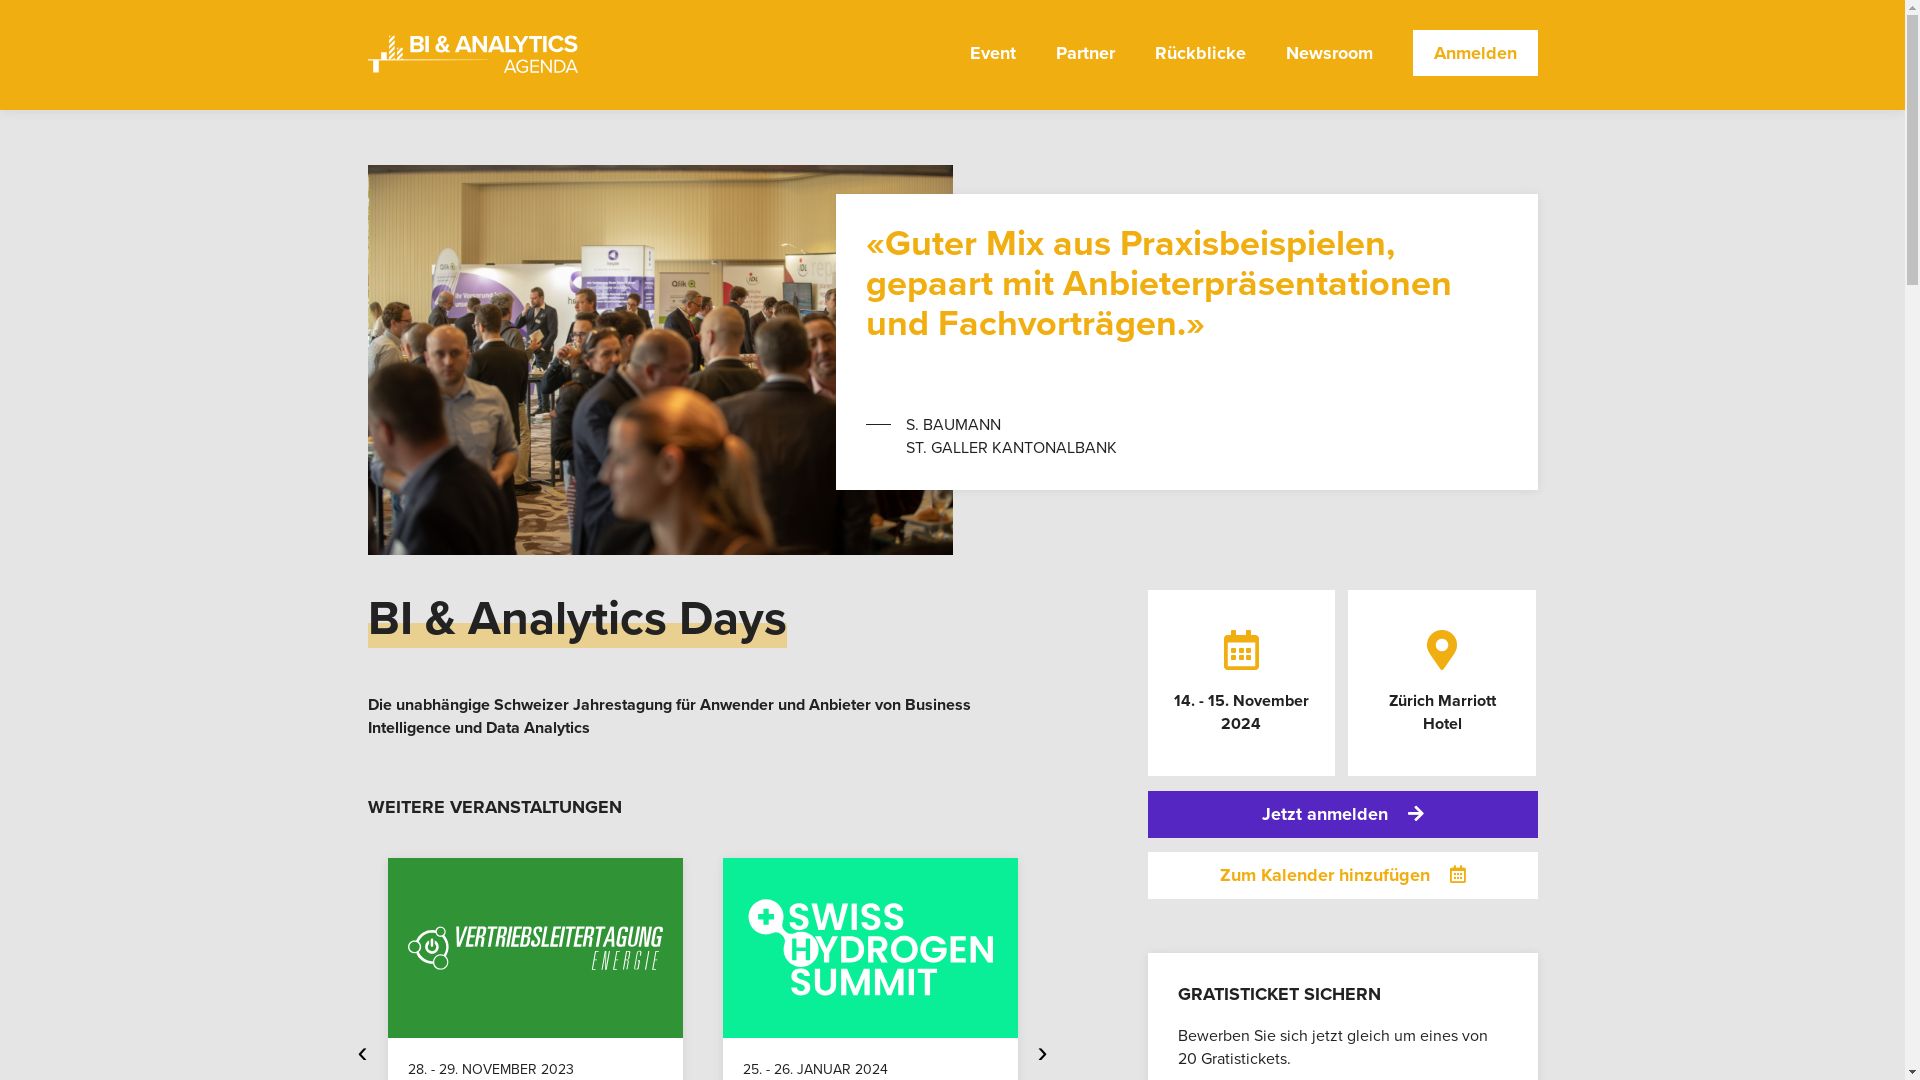 The width and height of the screenshot is (1920, 1080). Describe the element at coordinates (1474, 53) in the screenshot. I see `Anmelden` at that location.